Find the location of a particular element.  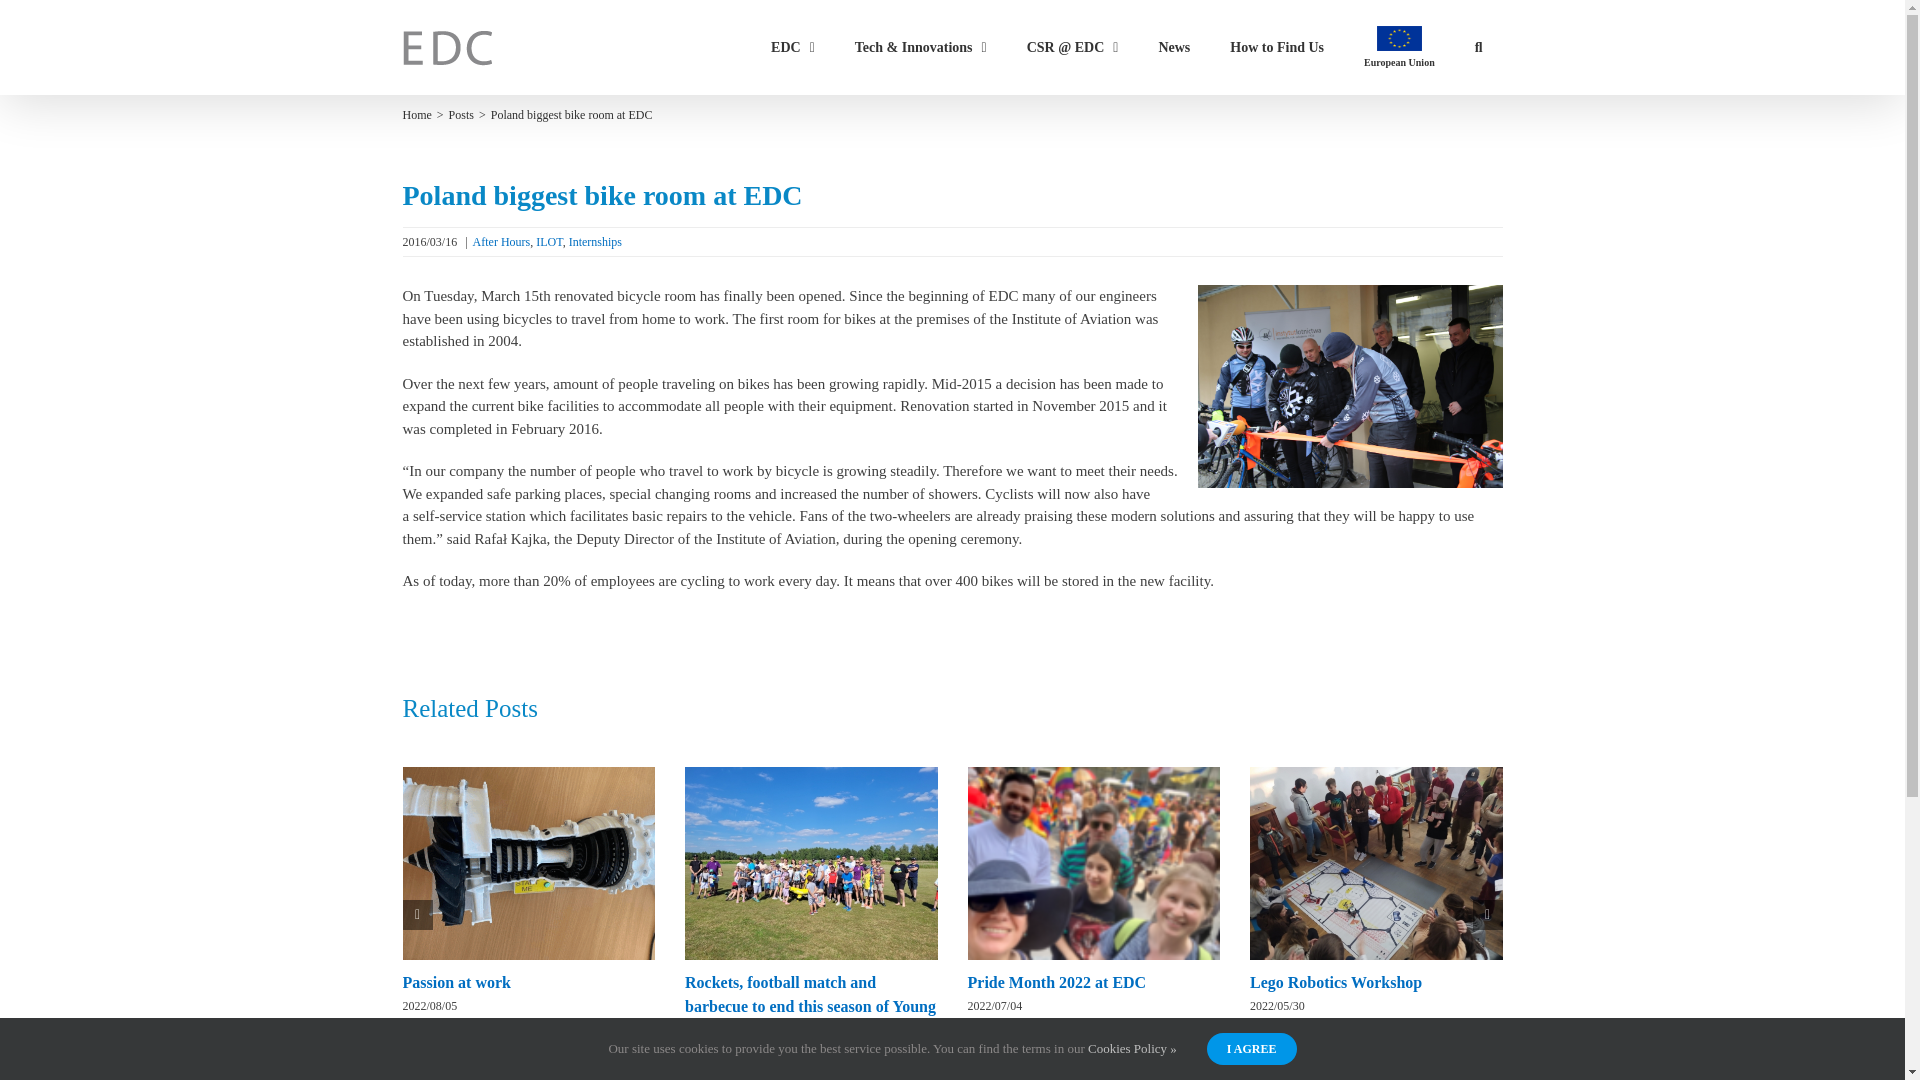

How to Find Us is located at coordinates (1276, 48).